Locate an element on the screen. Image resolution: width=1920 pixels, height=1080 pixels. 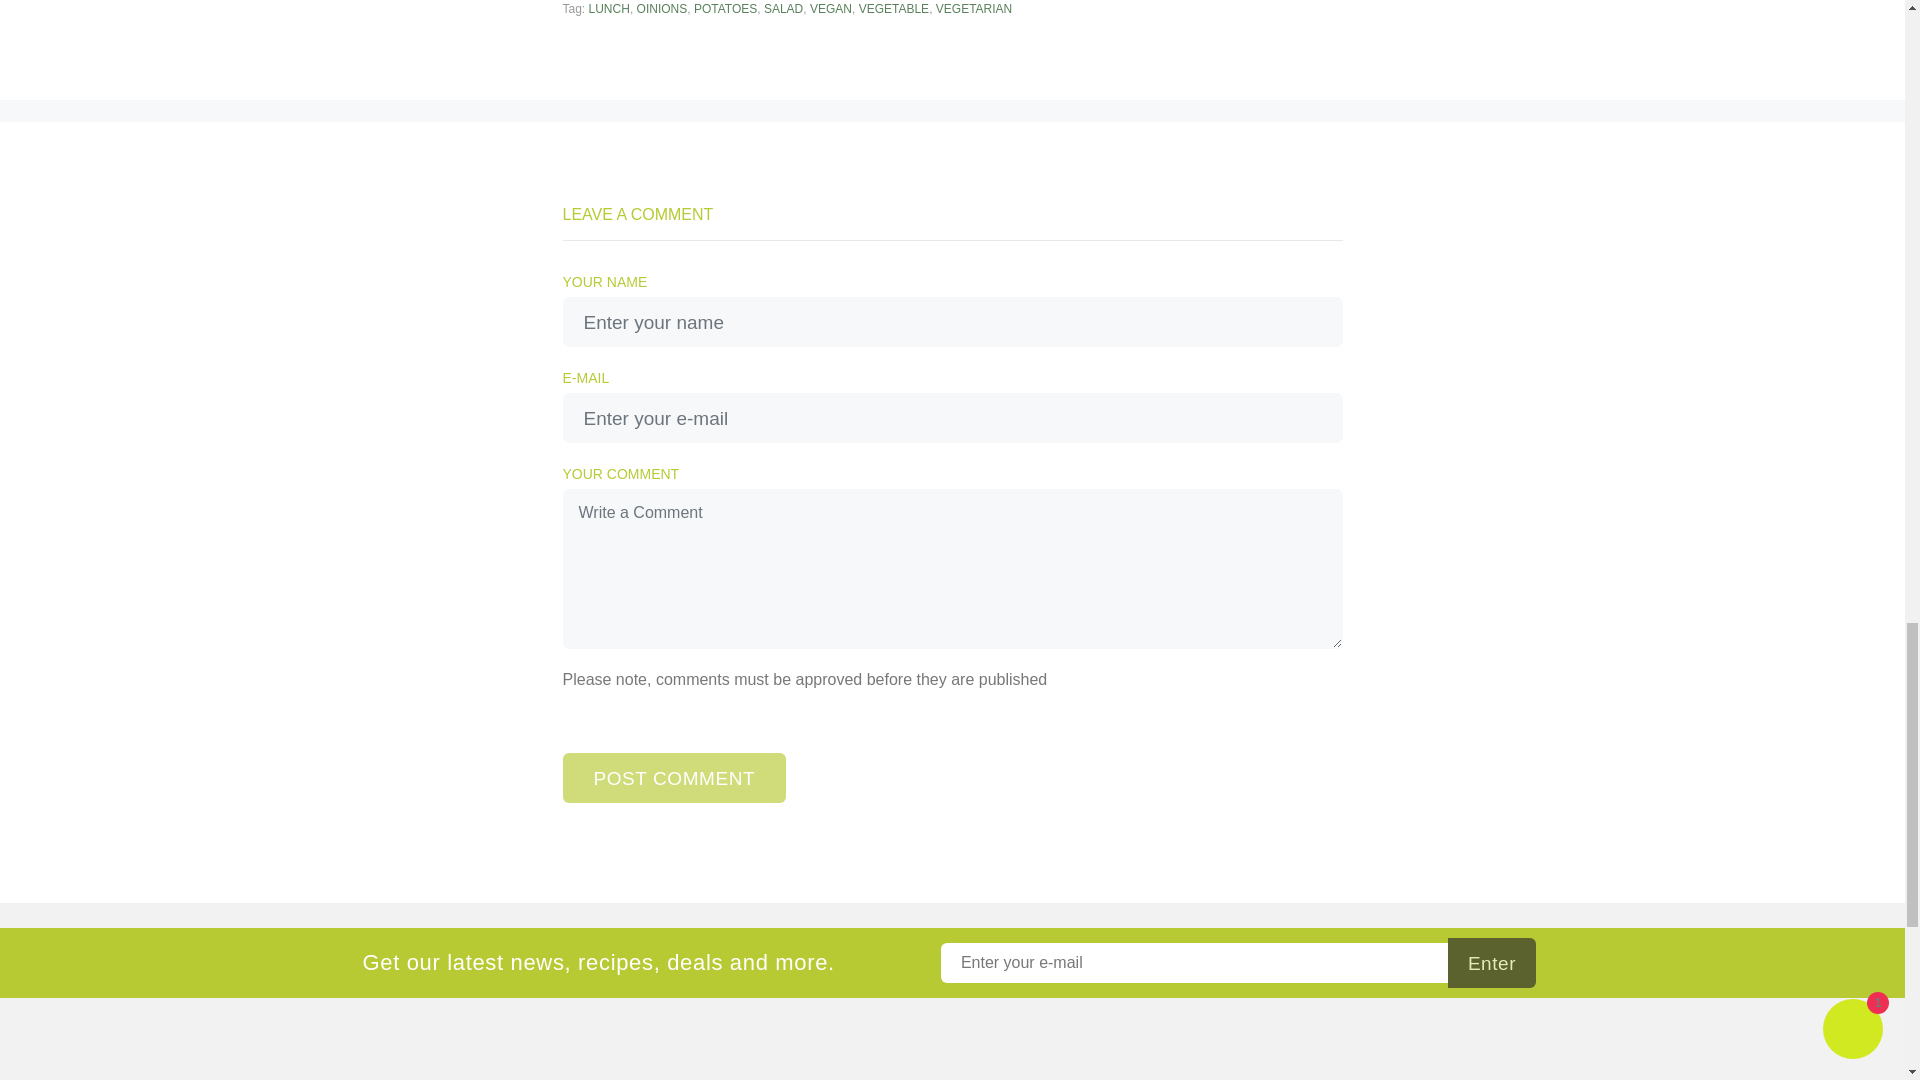
Show articles tagged lunch is located at coordinates (609, 9).